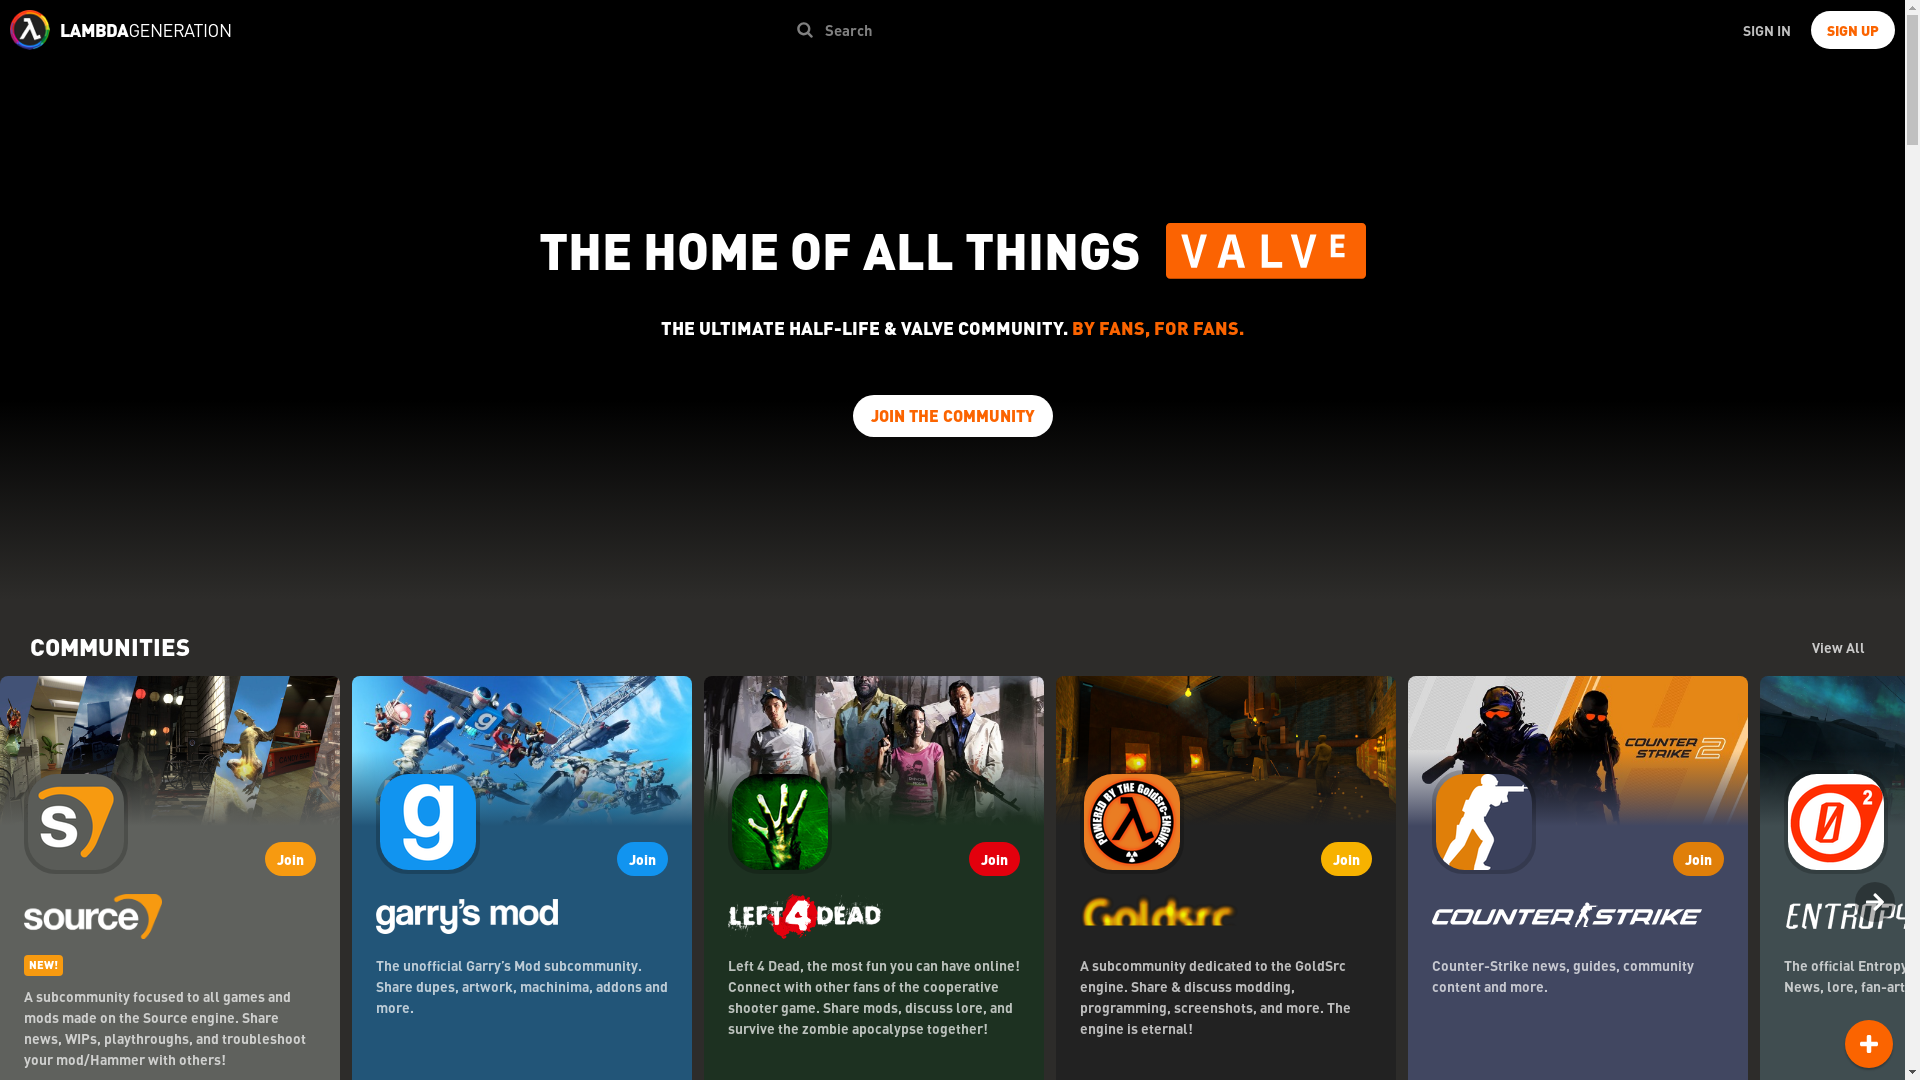 Image resolution: width=1920 pixels, height=1080 pixels. I want to click on View All, so click(1838, 646).